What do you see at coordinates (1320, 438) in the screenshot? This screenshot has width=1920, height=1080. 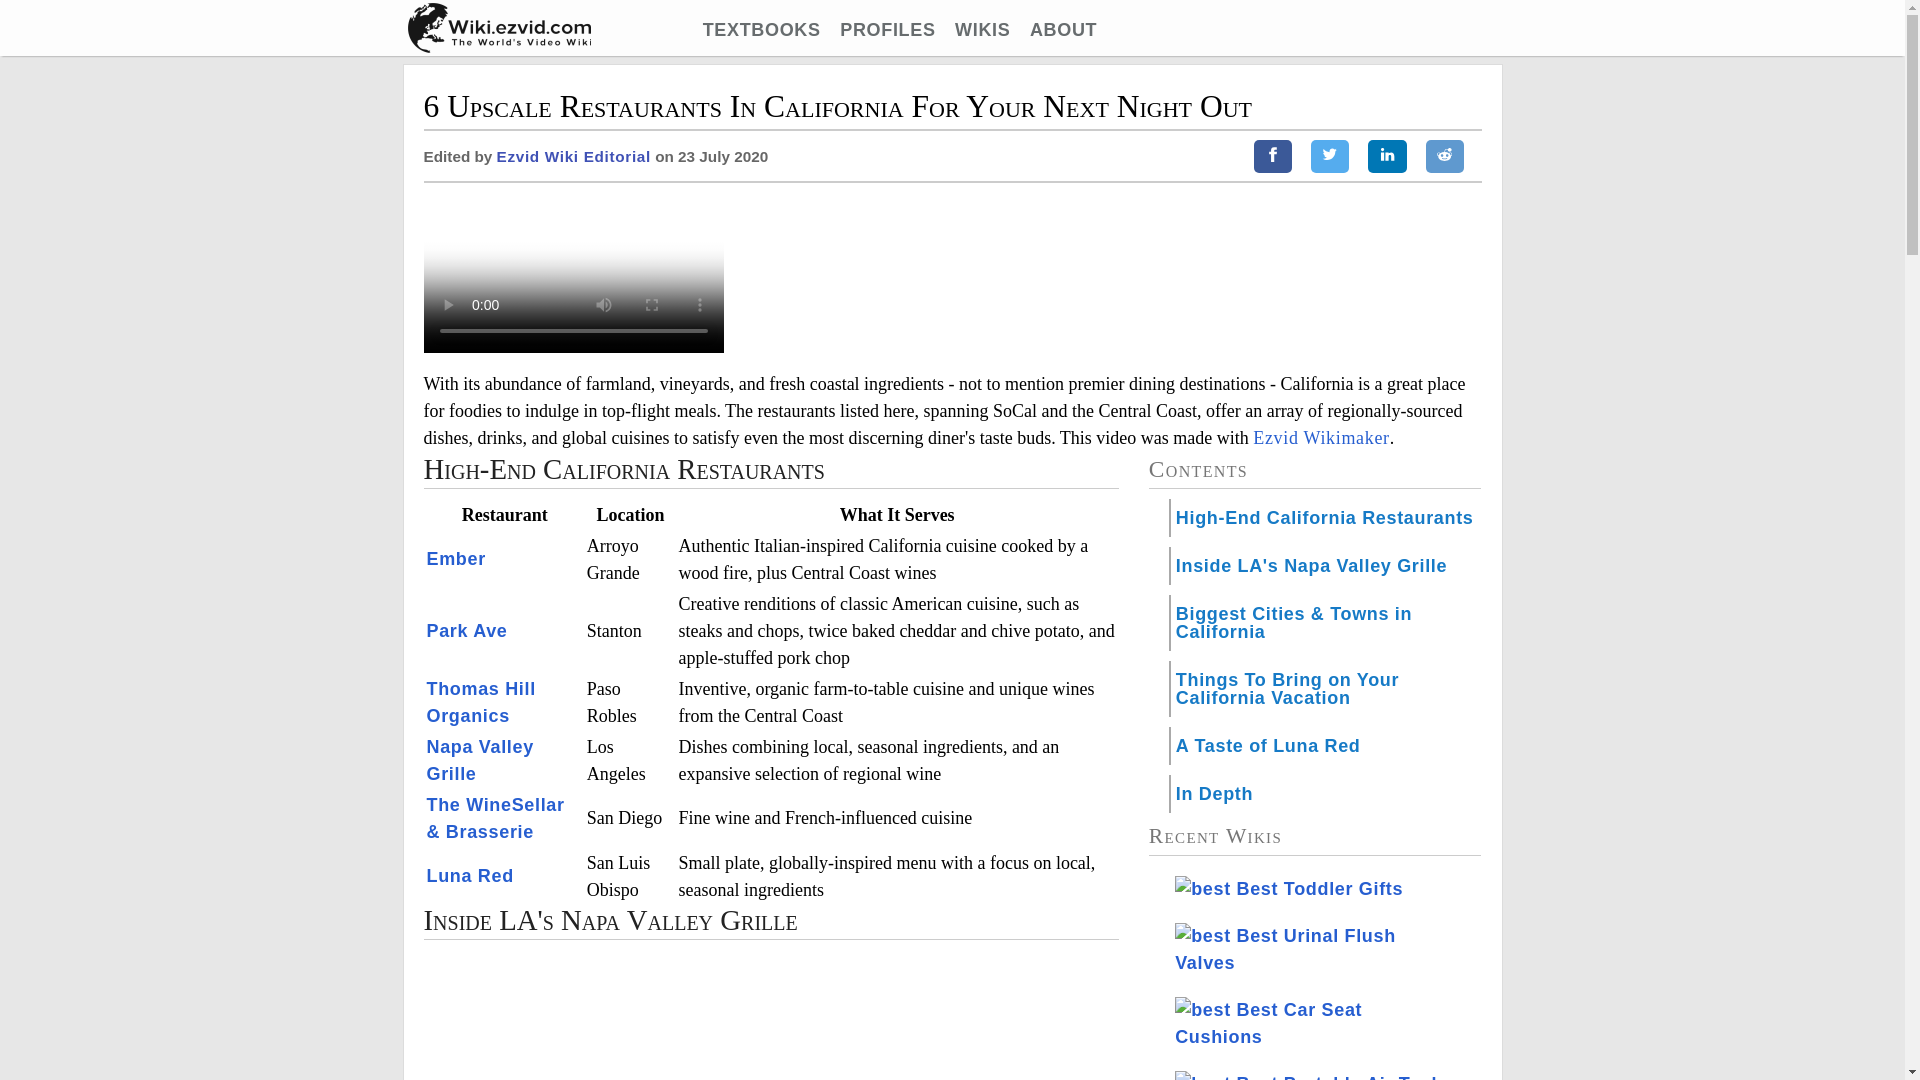 I see `Ezvid Wikimaker` at bounding box center [1320, 438].